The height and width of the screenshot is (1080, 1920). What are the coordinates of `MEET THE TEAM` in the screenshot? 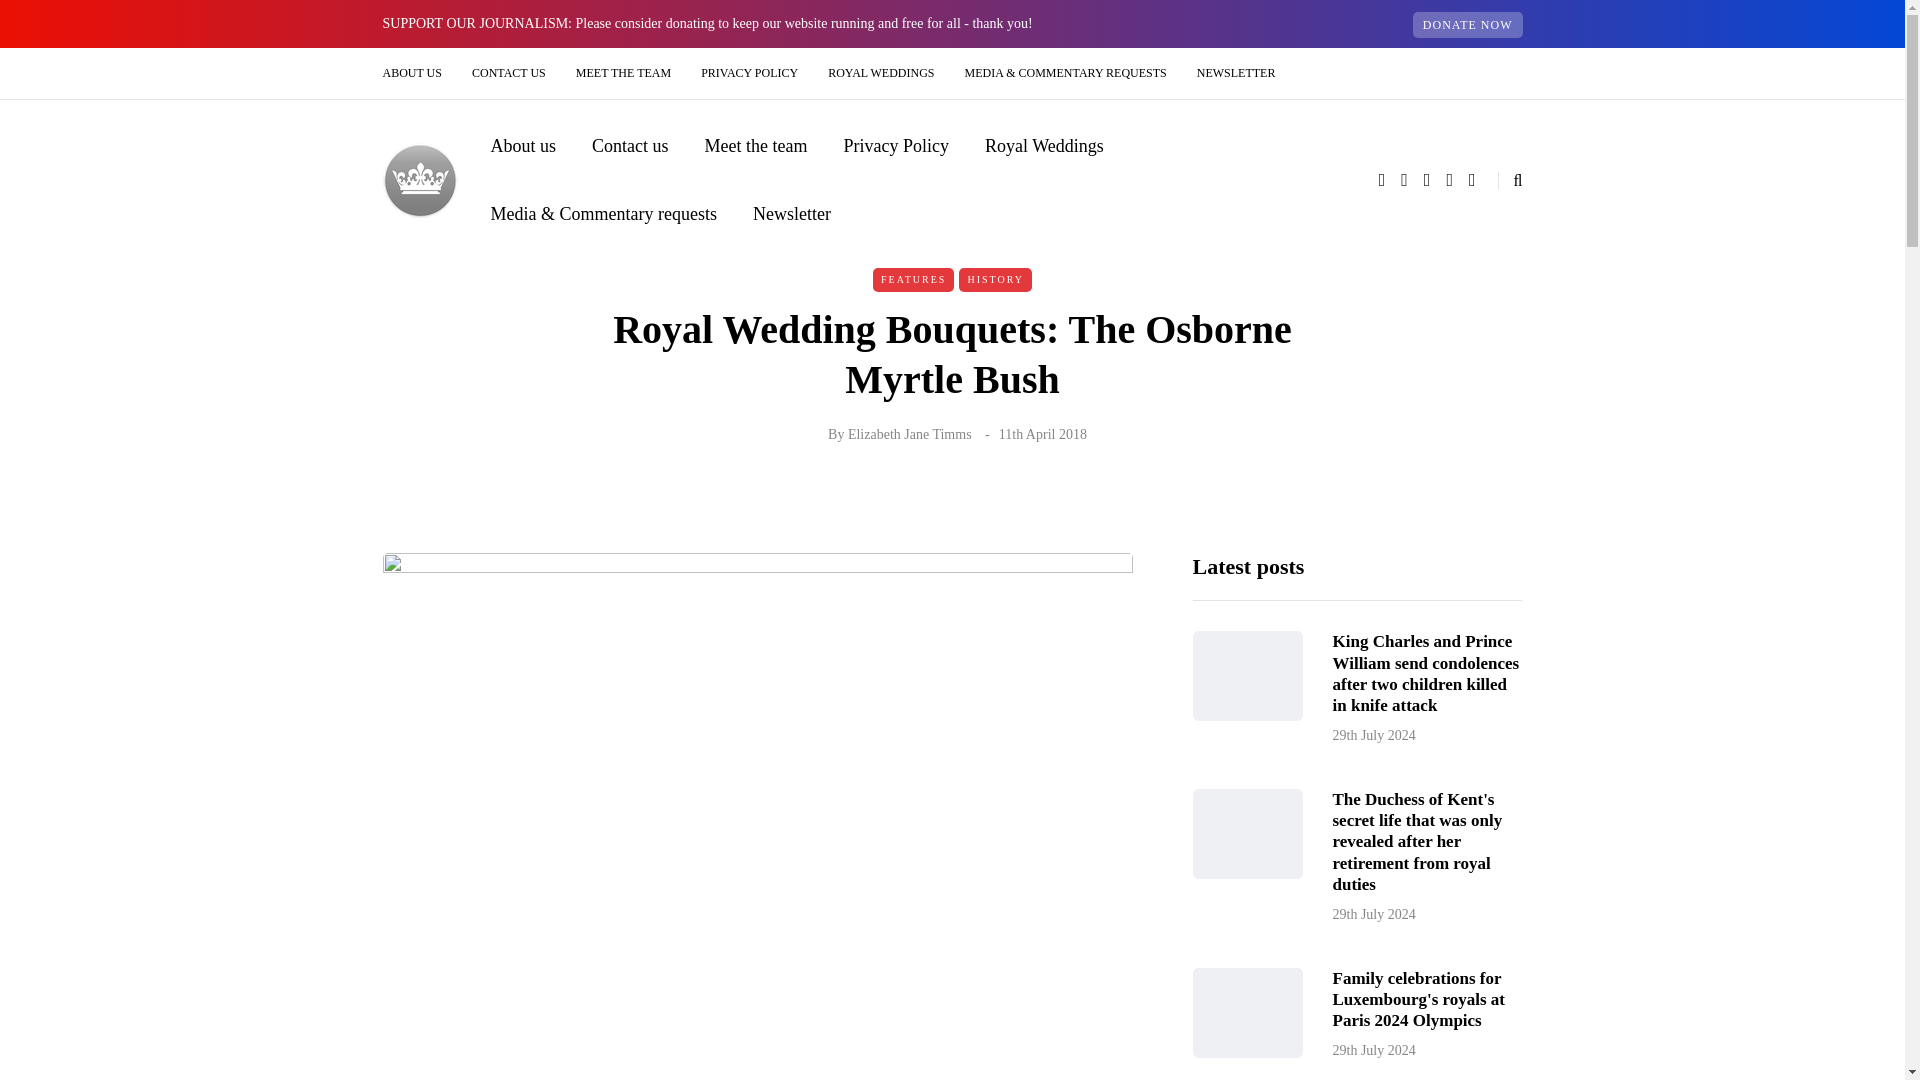 It's located at (622, 73).